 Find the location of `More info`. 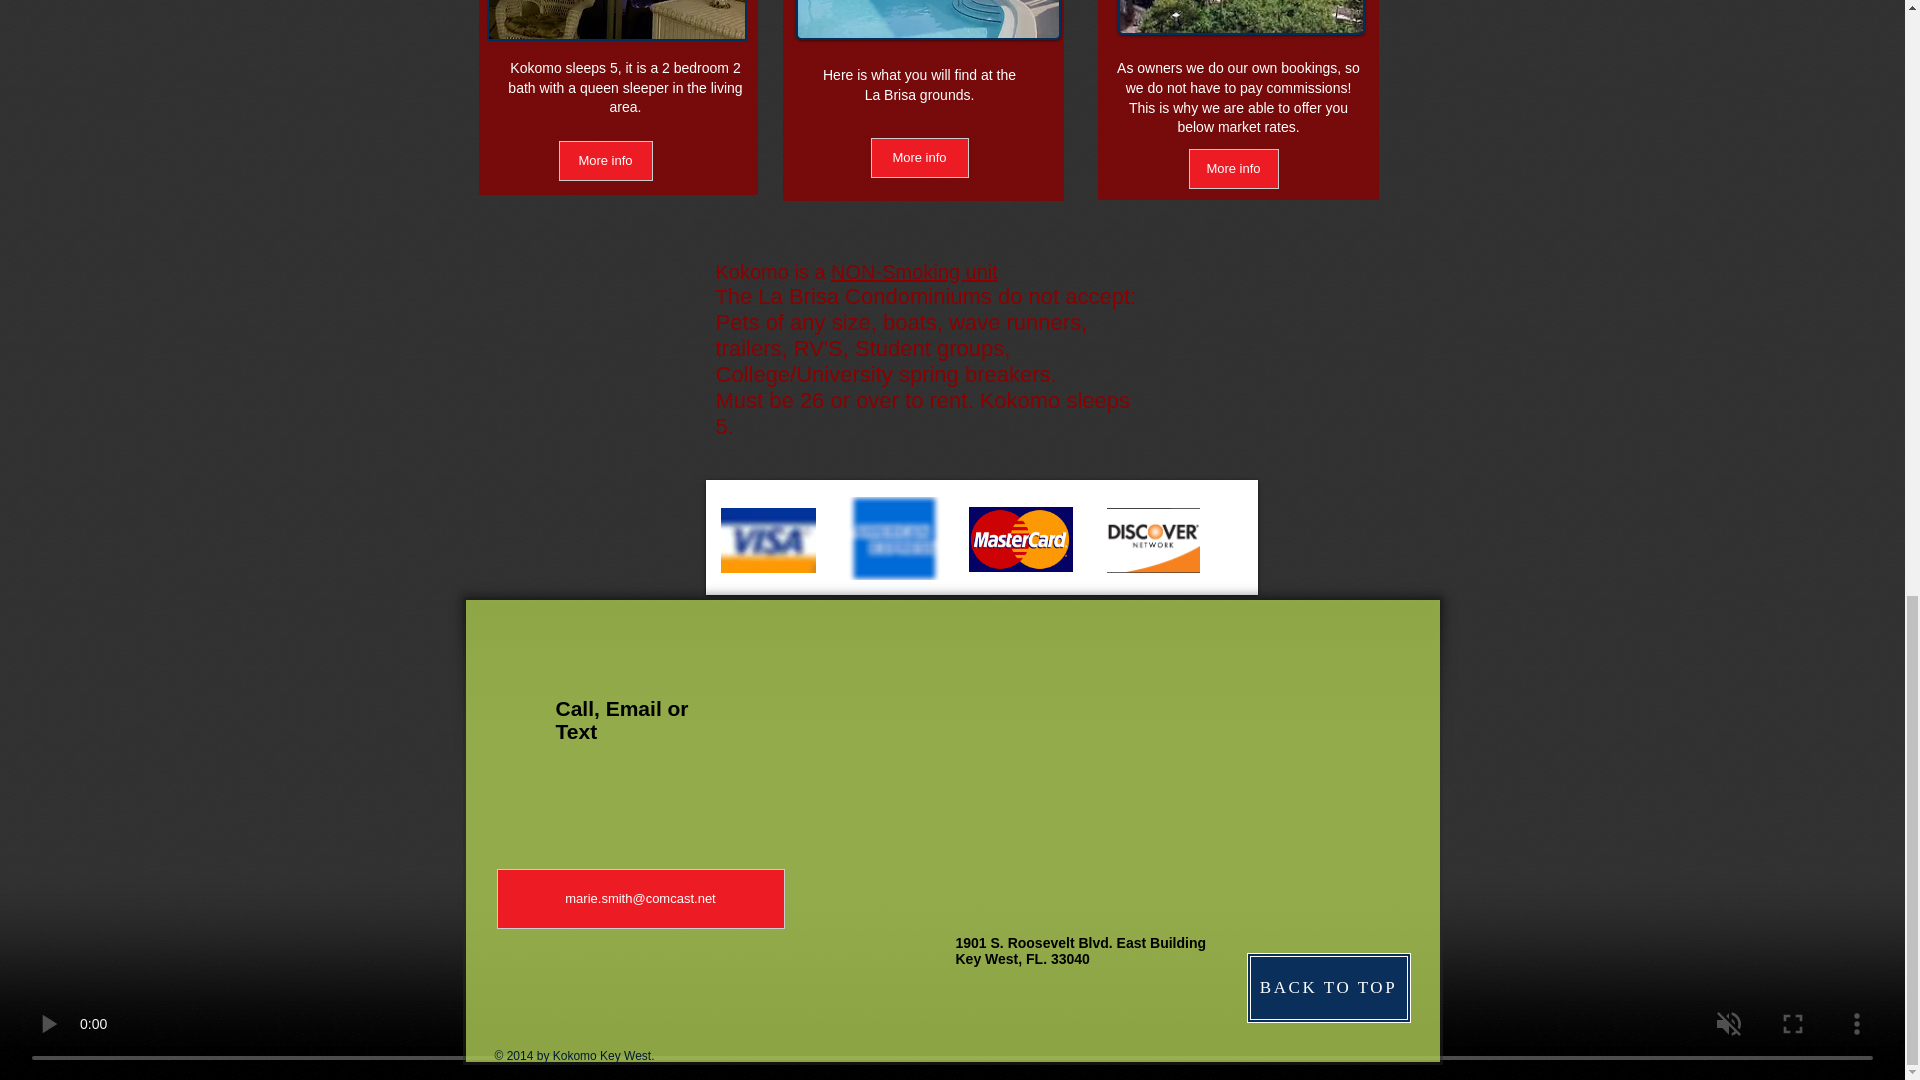

More info is located at coordinates (605, 161).